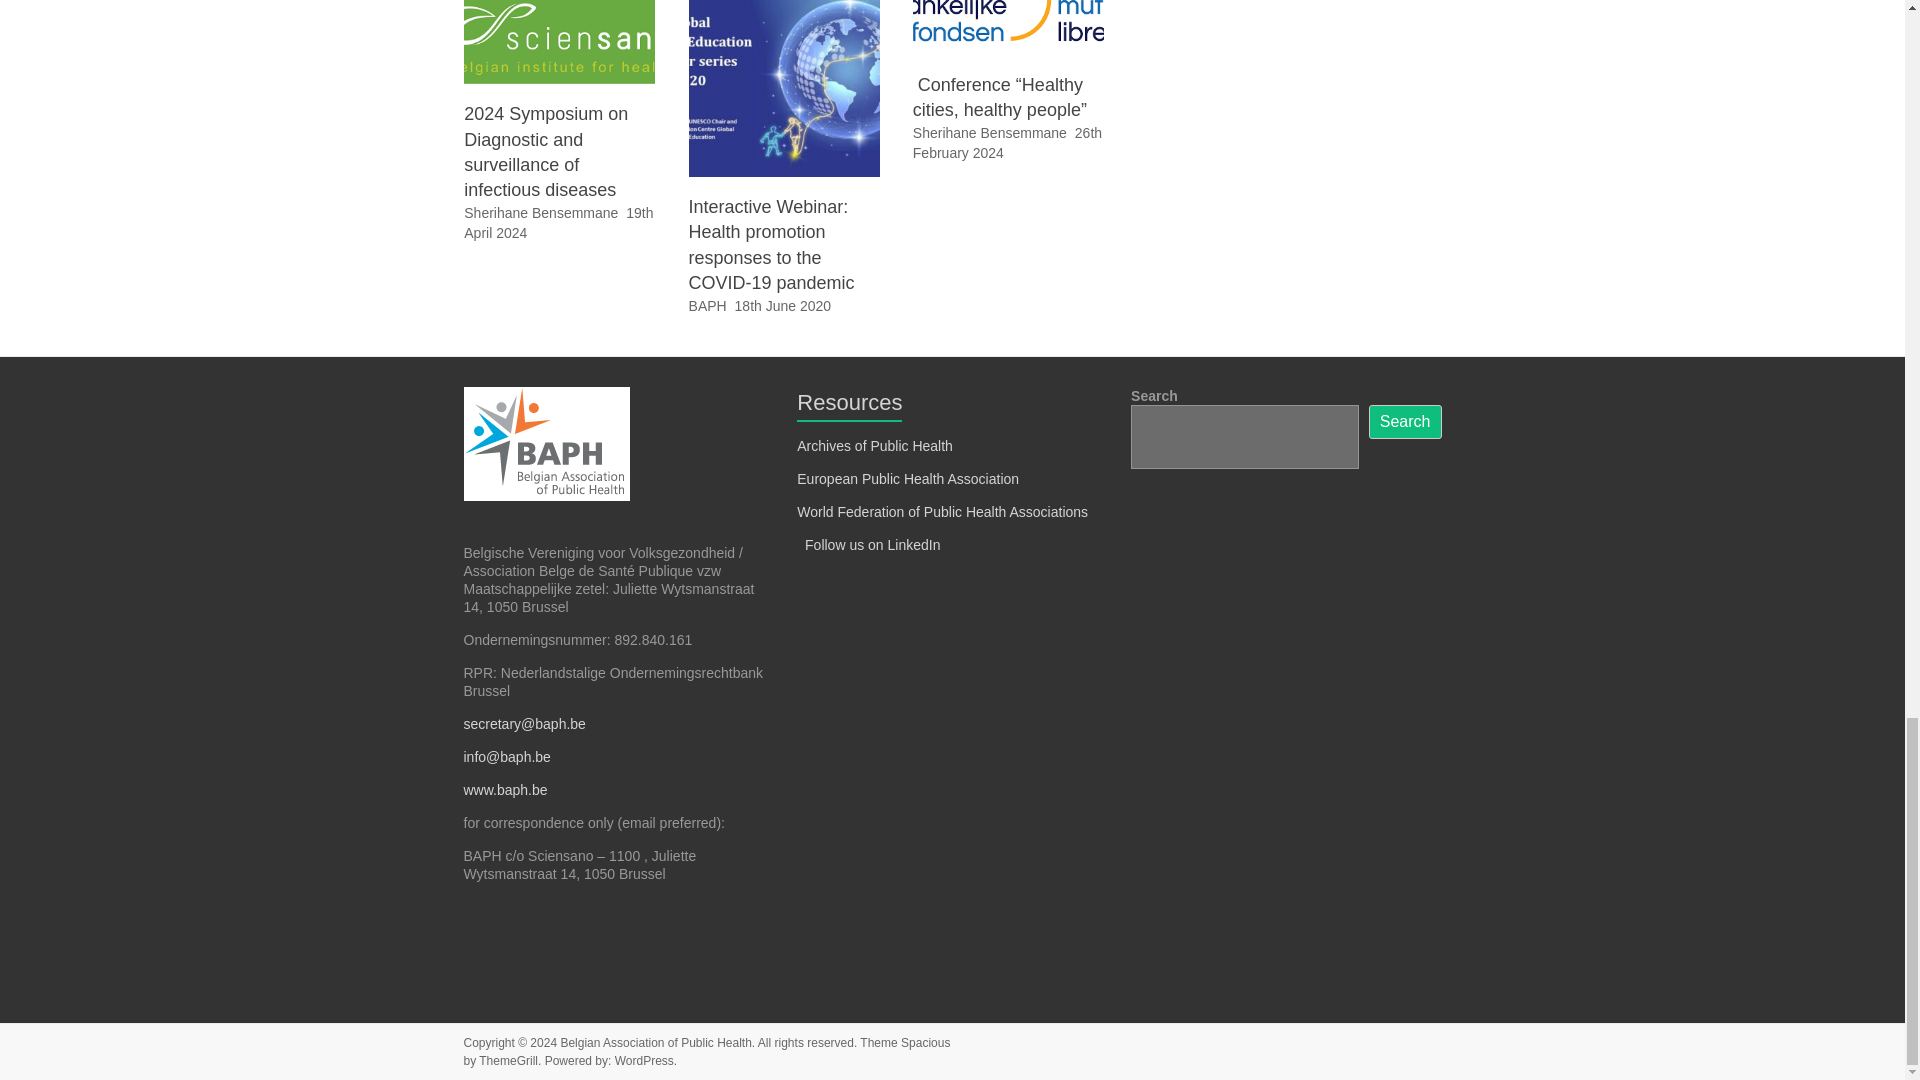 The height and width of the screenshot is (1080, 1920). Describe the element at coordinates (783, 306) in the screenshot. I see `7:10 pm` at that location.